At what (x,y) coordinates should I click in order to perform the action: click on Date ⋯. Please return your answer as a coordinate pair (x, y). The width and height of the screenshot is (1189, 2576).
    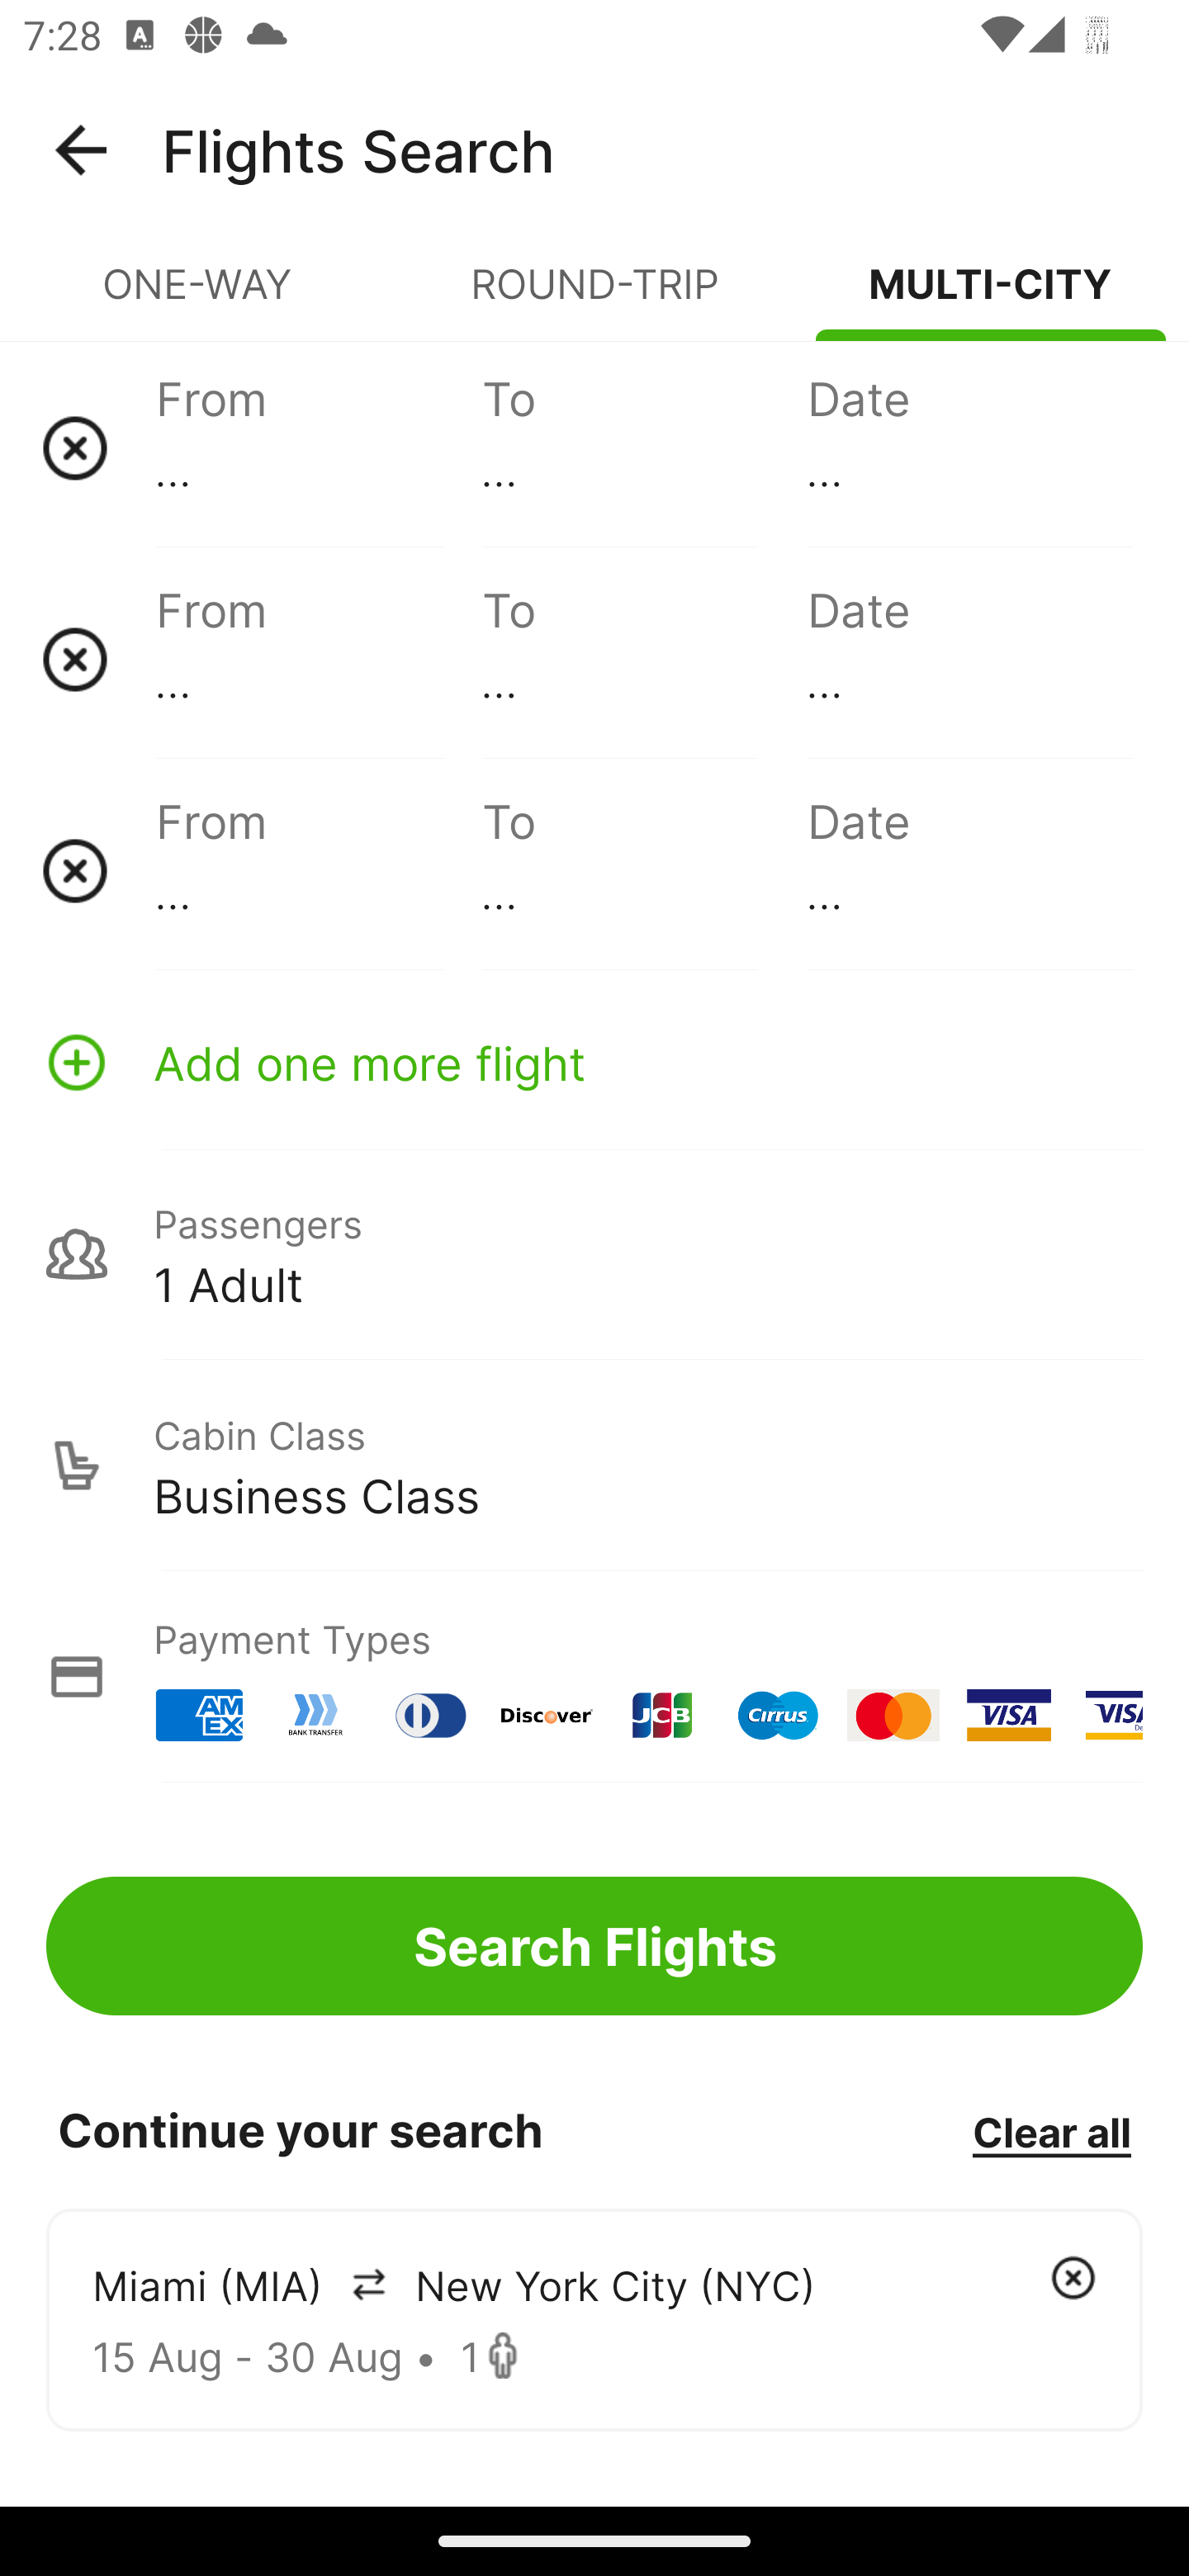
    Looking at the image, I should click on (969, 659).